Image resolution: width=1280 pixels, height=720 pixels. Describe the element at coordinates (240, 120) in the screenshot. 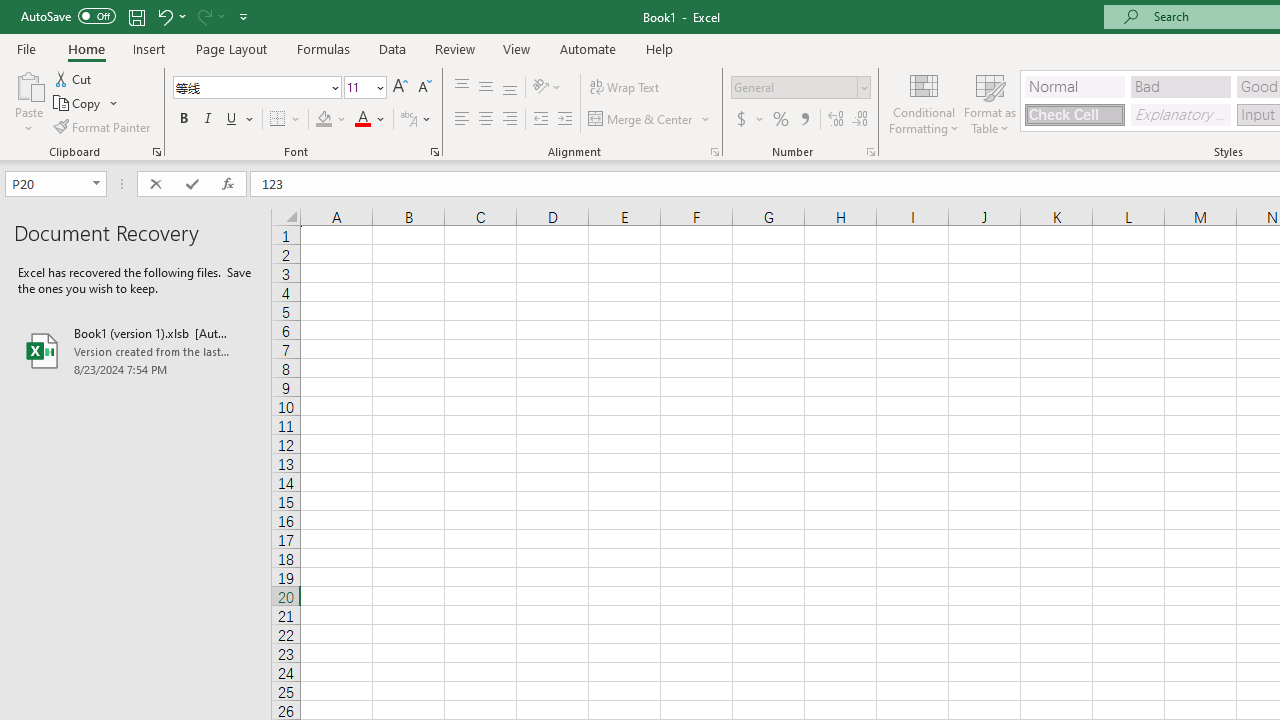

I see `Underline` at that location.